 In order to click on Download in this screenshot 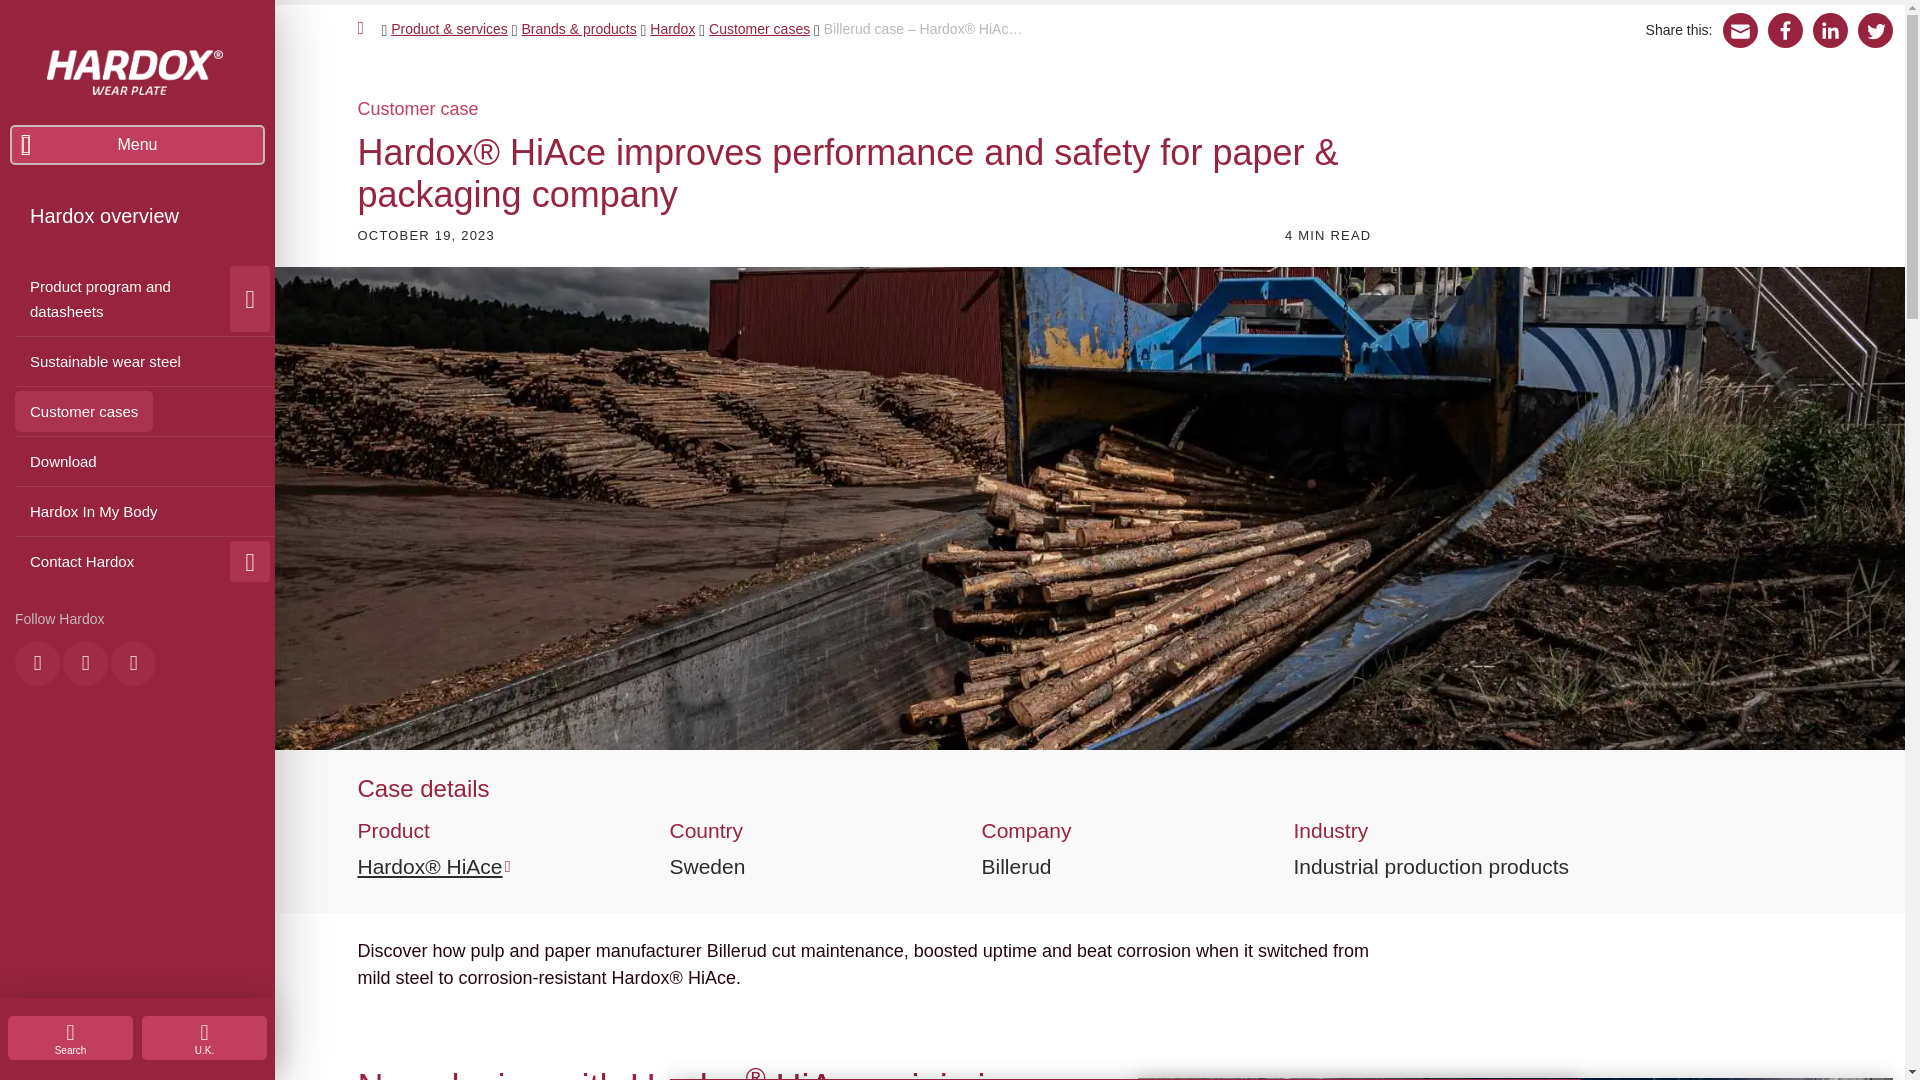, I will do `click(63, 460)`.